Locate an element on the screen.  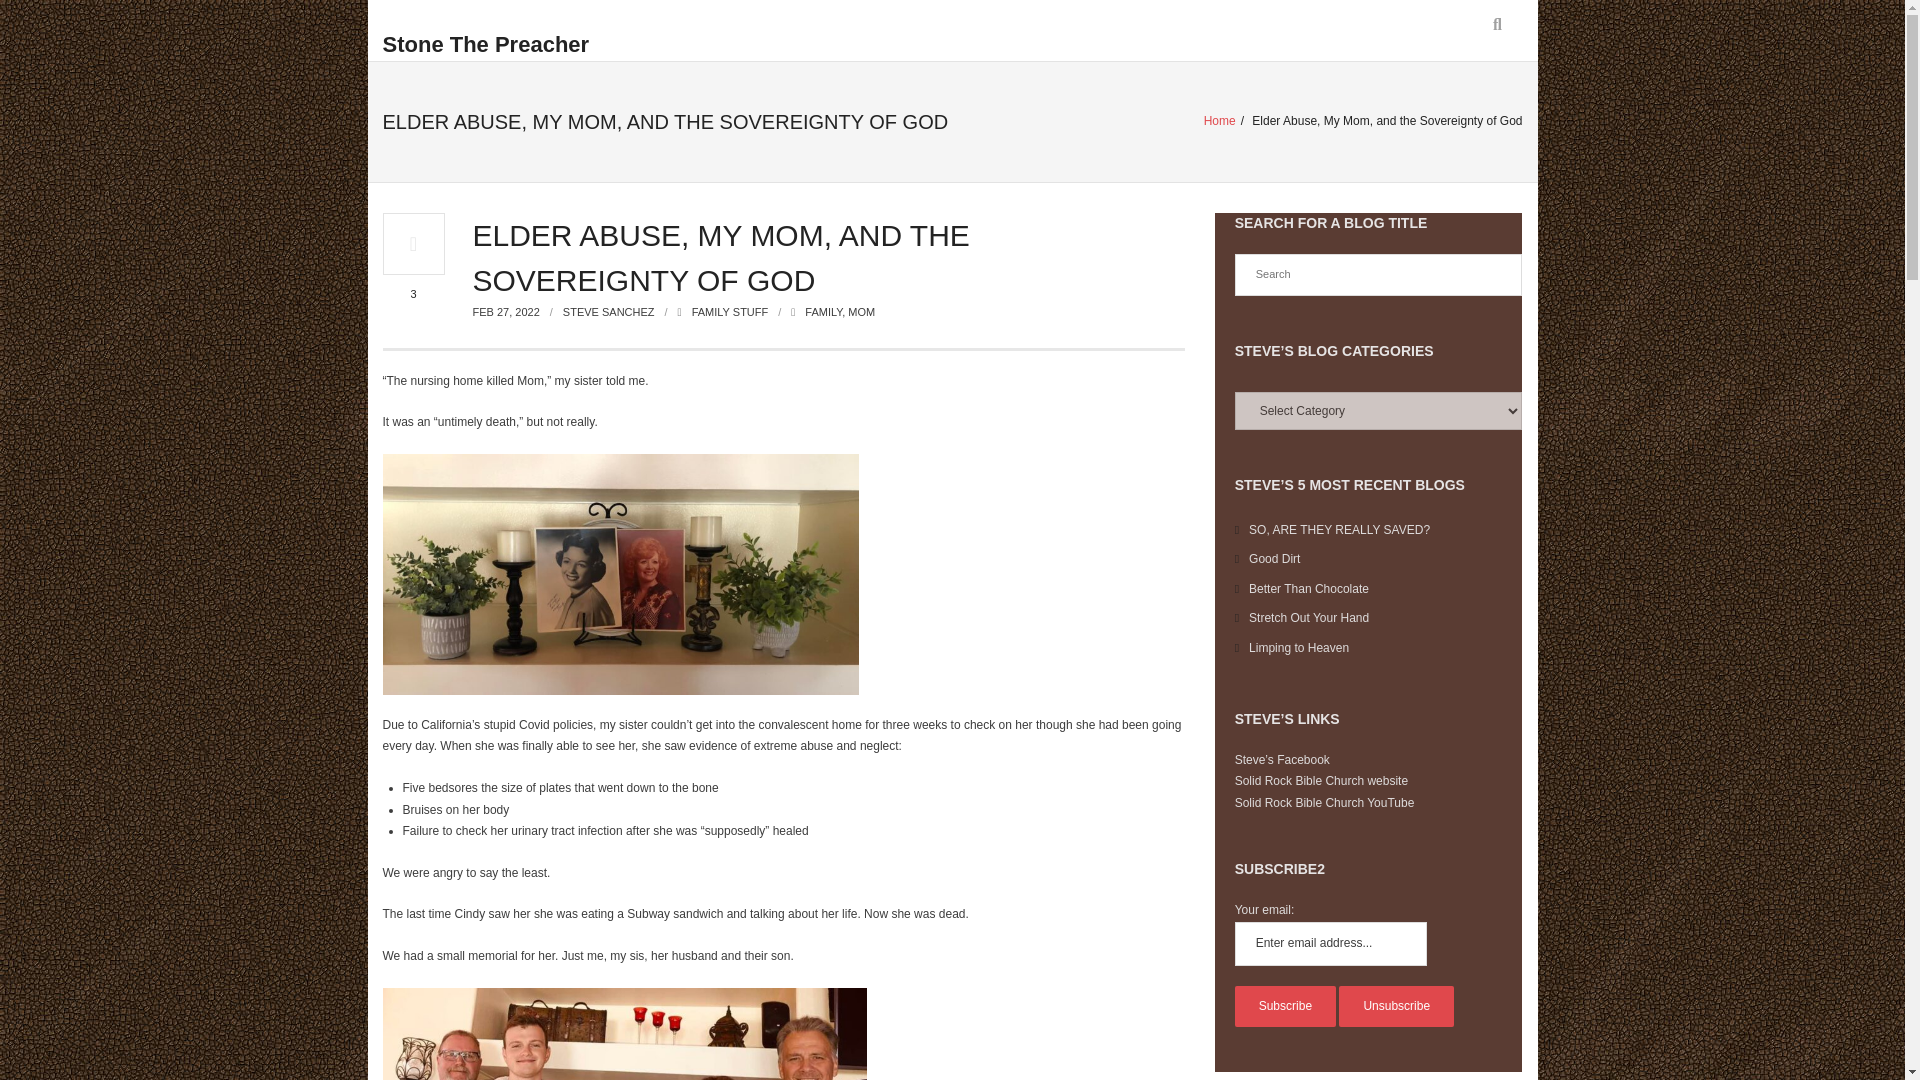
Good Dirt is located at coordinates (1268, 560).